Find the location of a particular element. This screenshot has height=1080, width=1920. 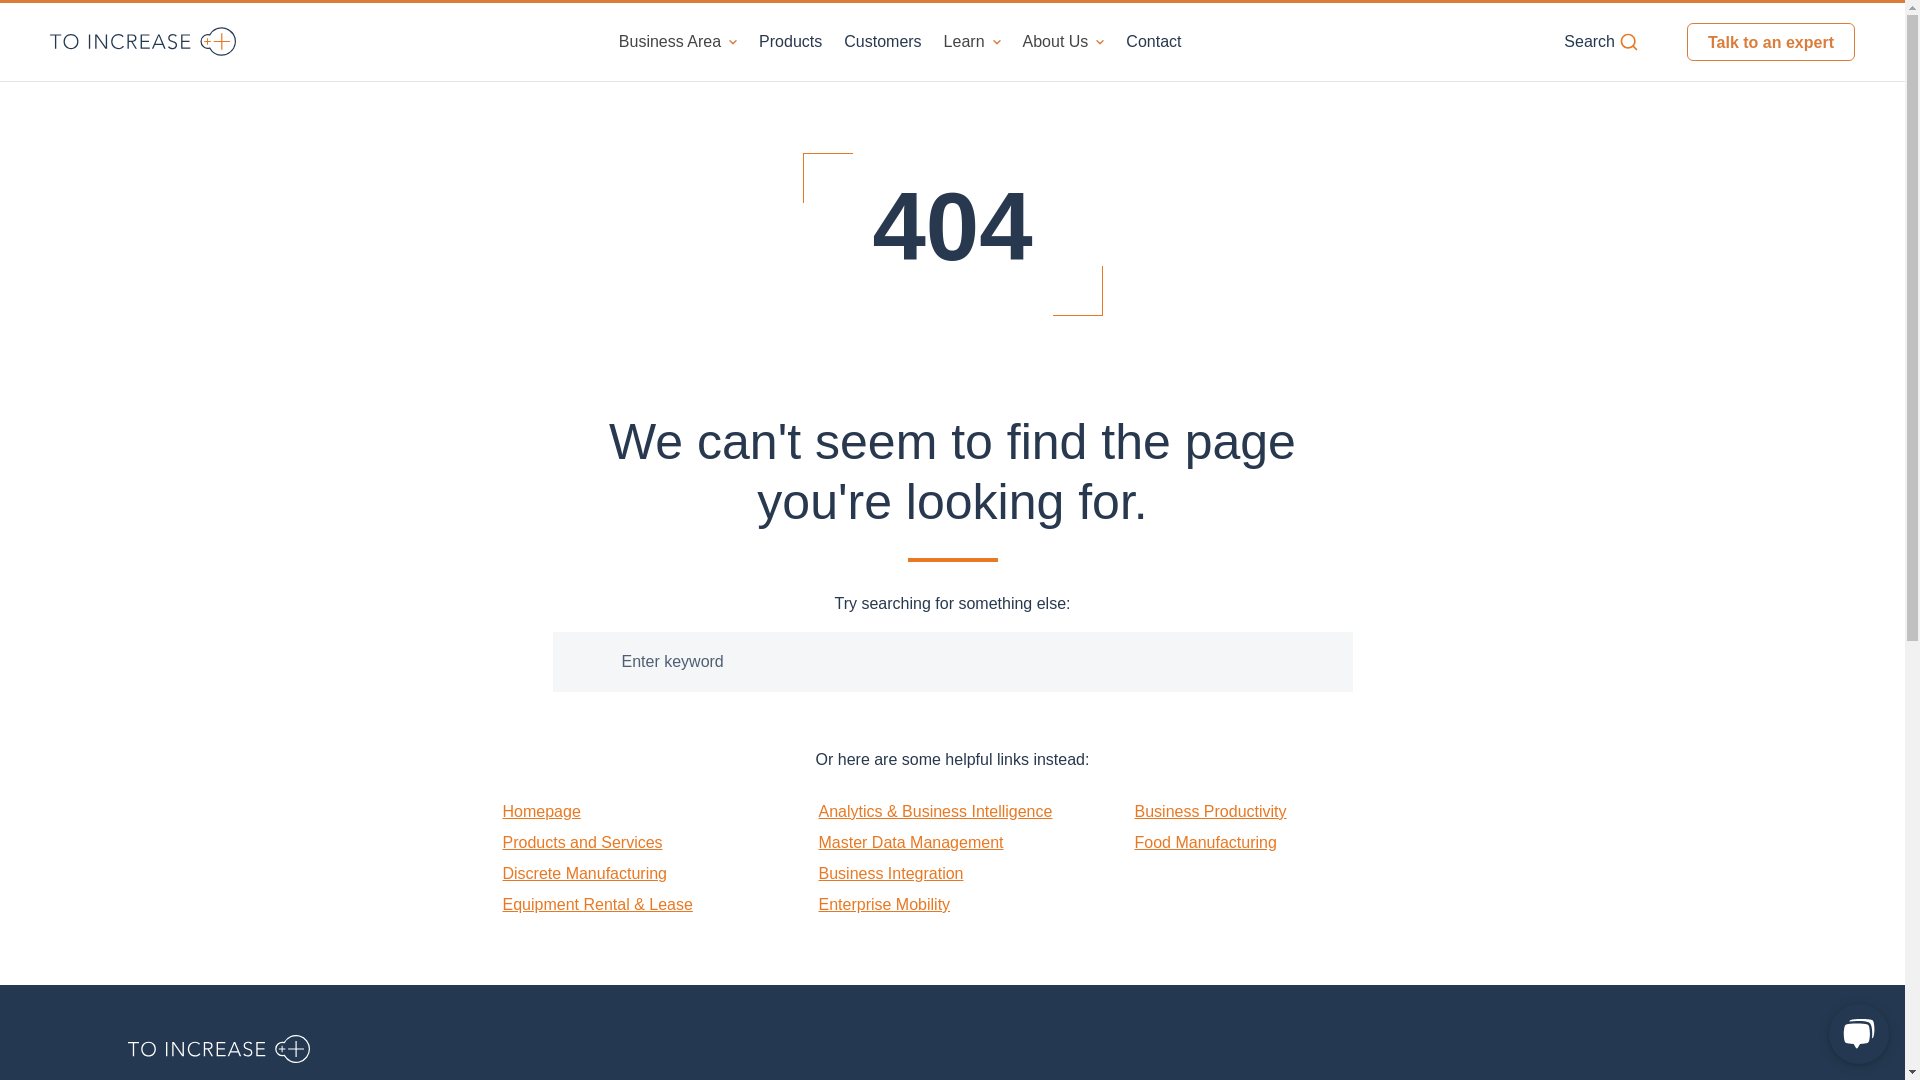

Contact is located at coordinates (1152, 41).